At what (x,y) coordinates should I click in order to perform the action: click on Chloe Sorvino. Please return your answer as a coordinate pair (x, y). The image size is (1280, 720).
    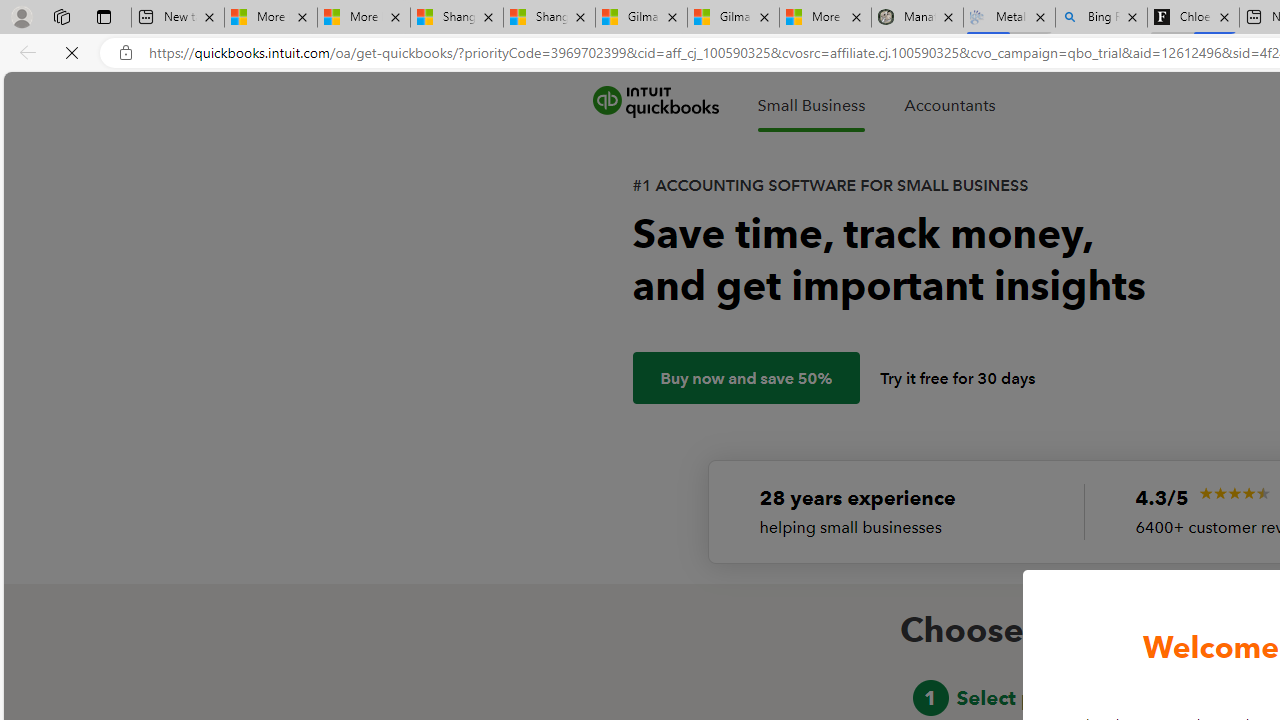
    Looking at the image, I should click on (1194, 18).